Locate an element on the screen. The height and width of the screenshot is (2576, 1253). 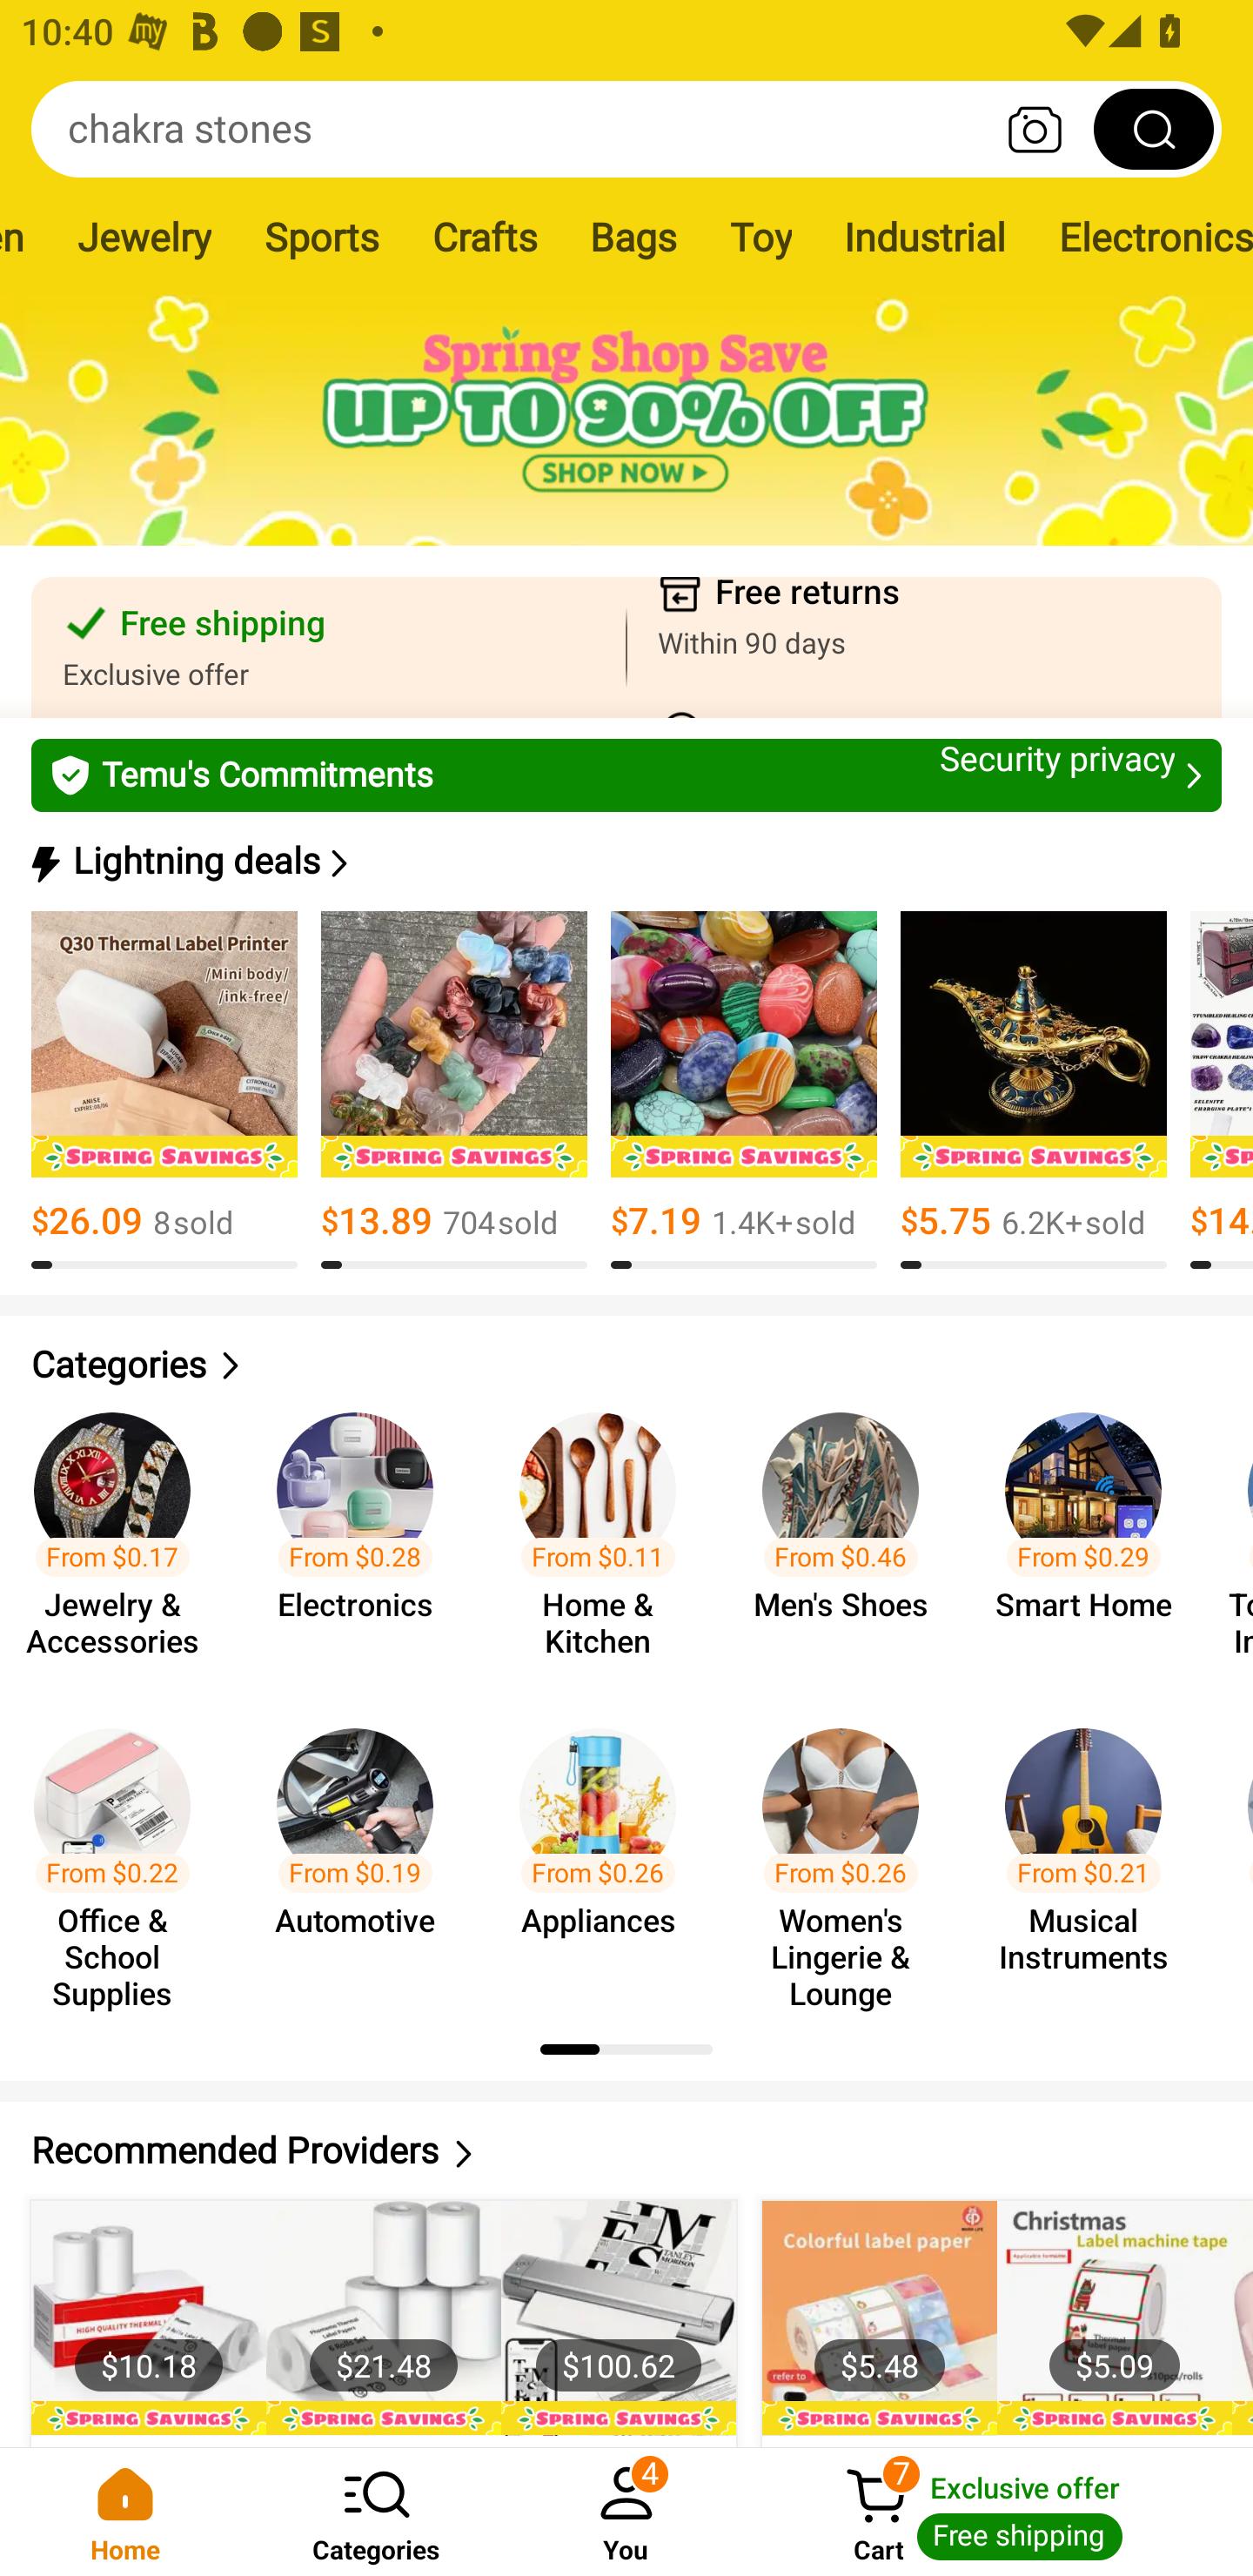
From $0.19 Automotive is located at coordinates (364, 1854).